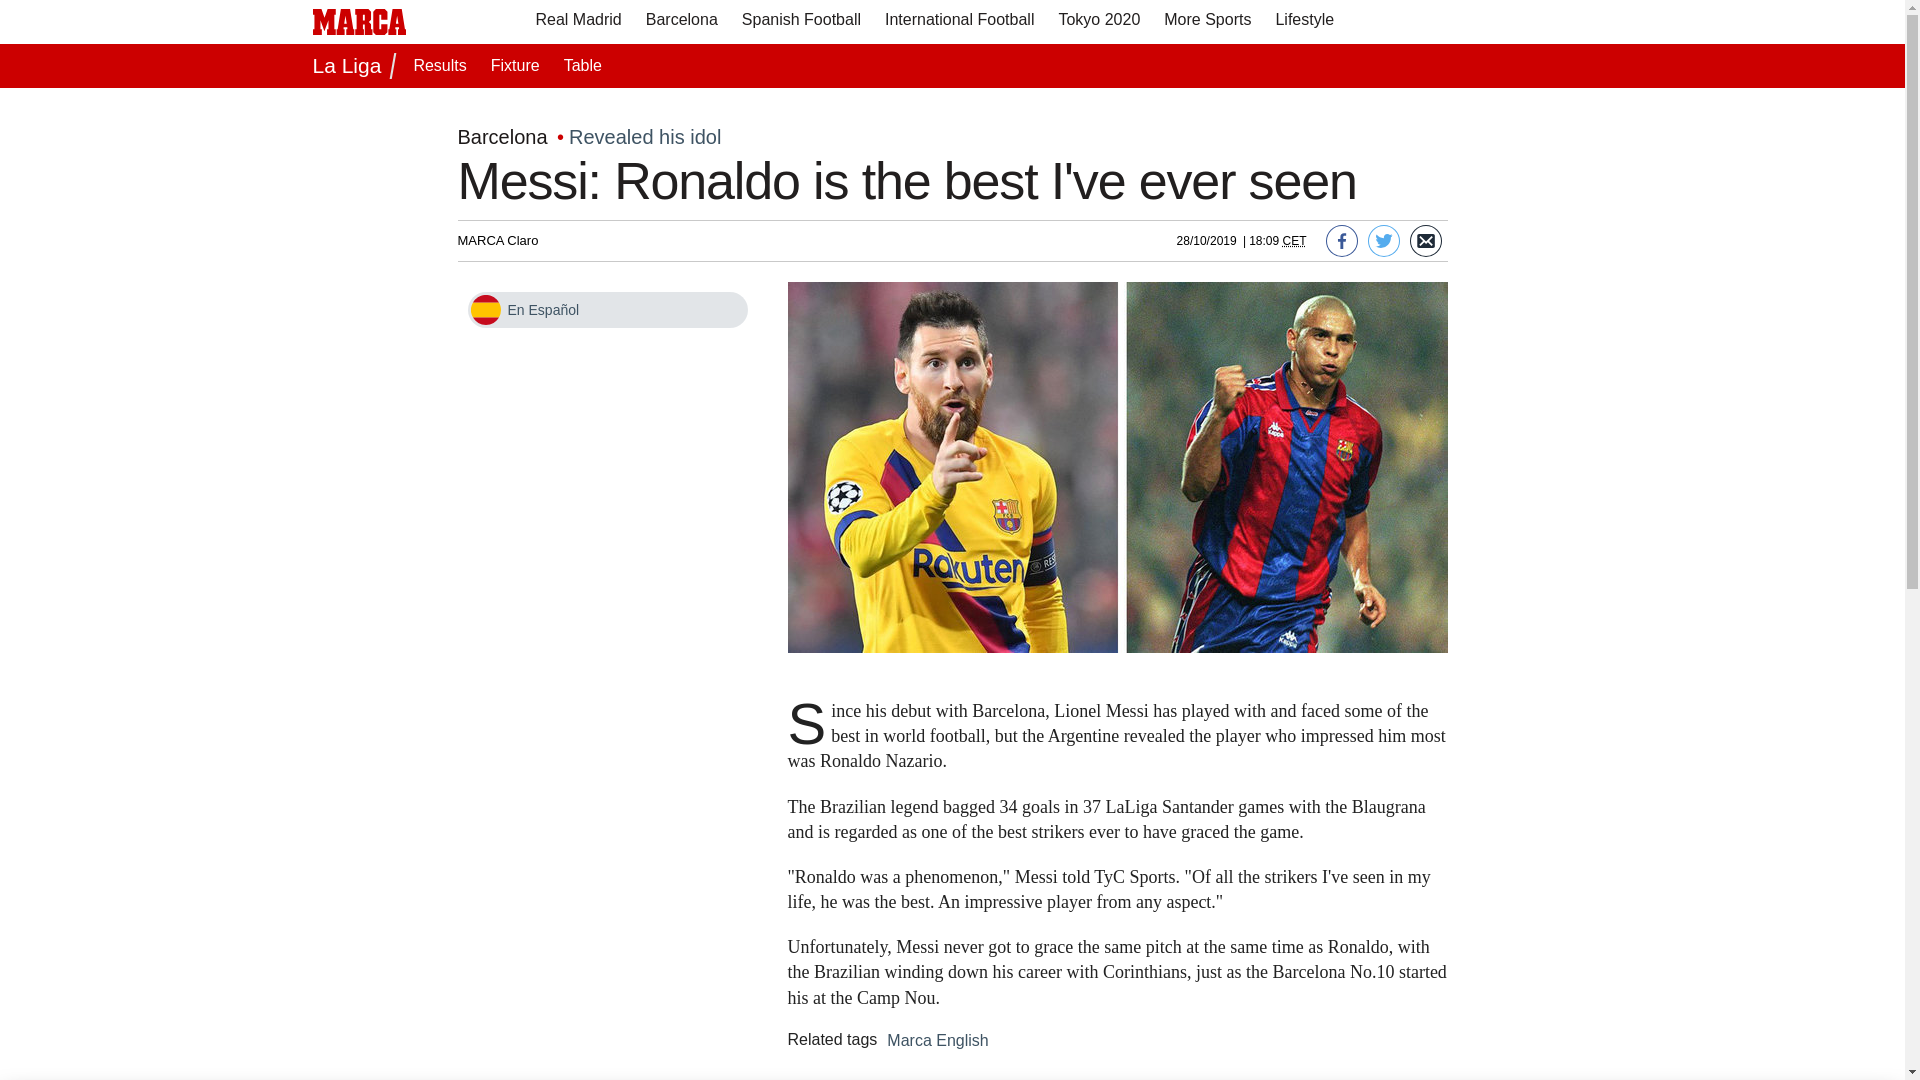 The image size is (1920, 1080). Describe the element at coordinates (502, 126) in the screenshot. I see `Barcelona` at that location.